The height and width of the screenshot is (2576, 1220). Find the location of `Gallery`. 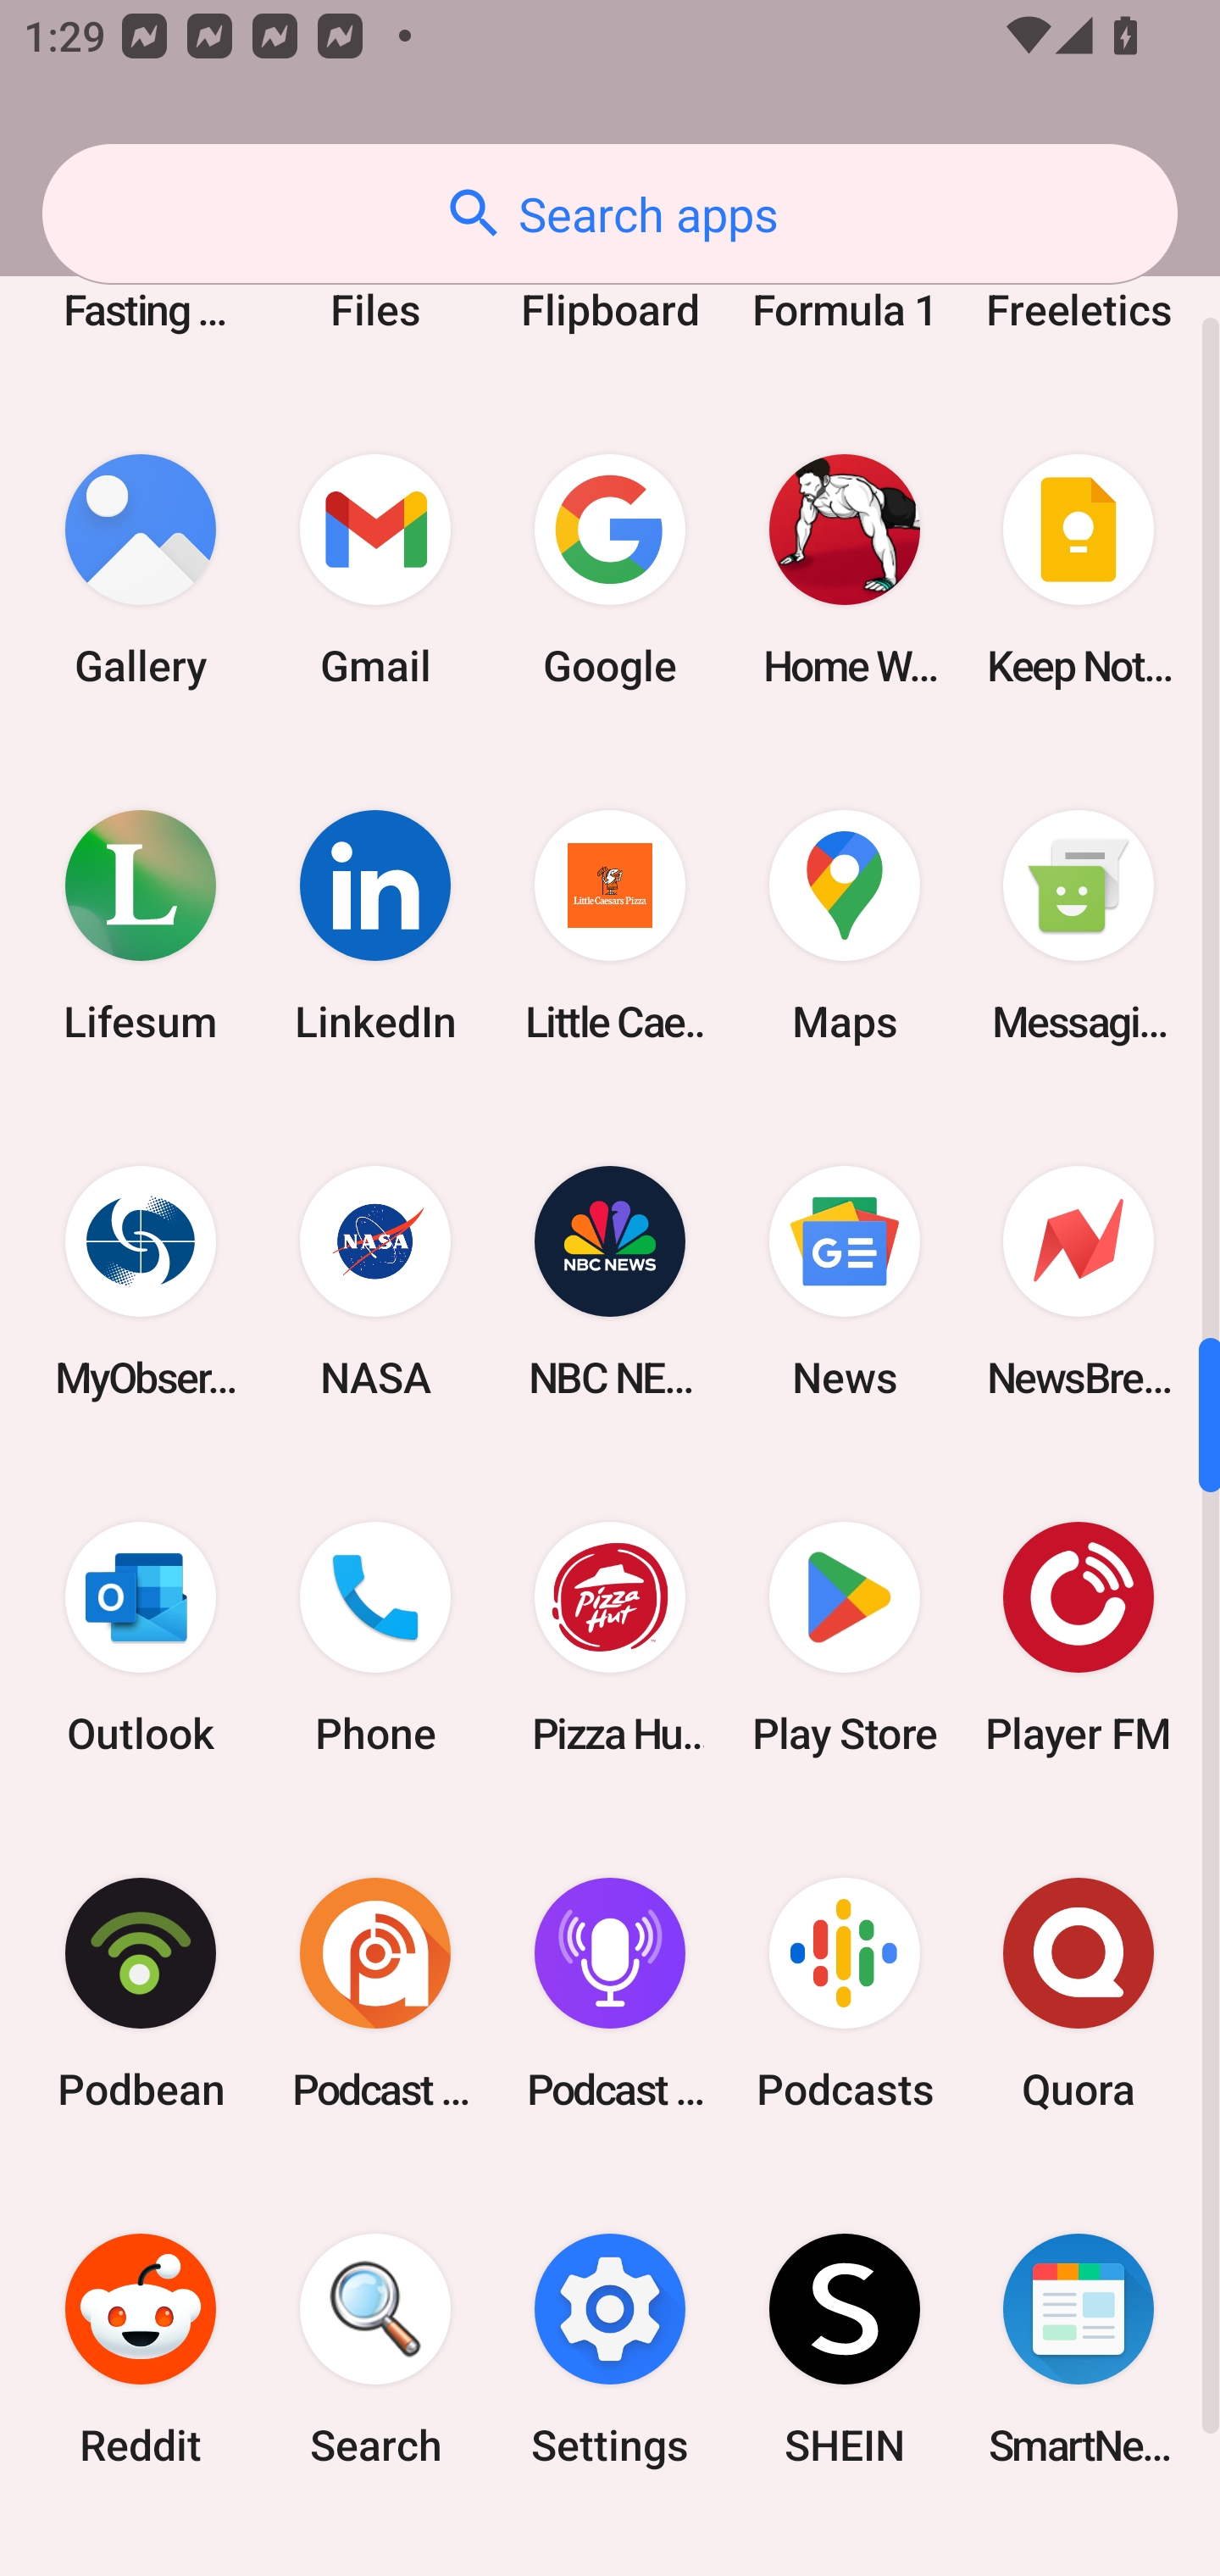

Gallery is located at coordinates (141, 569).